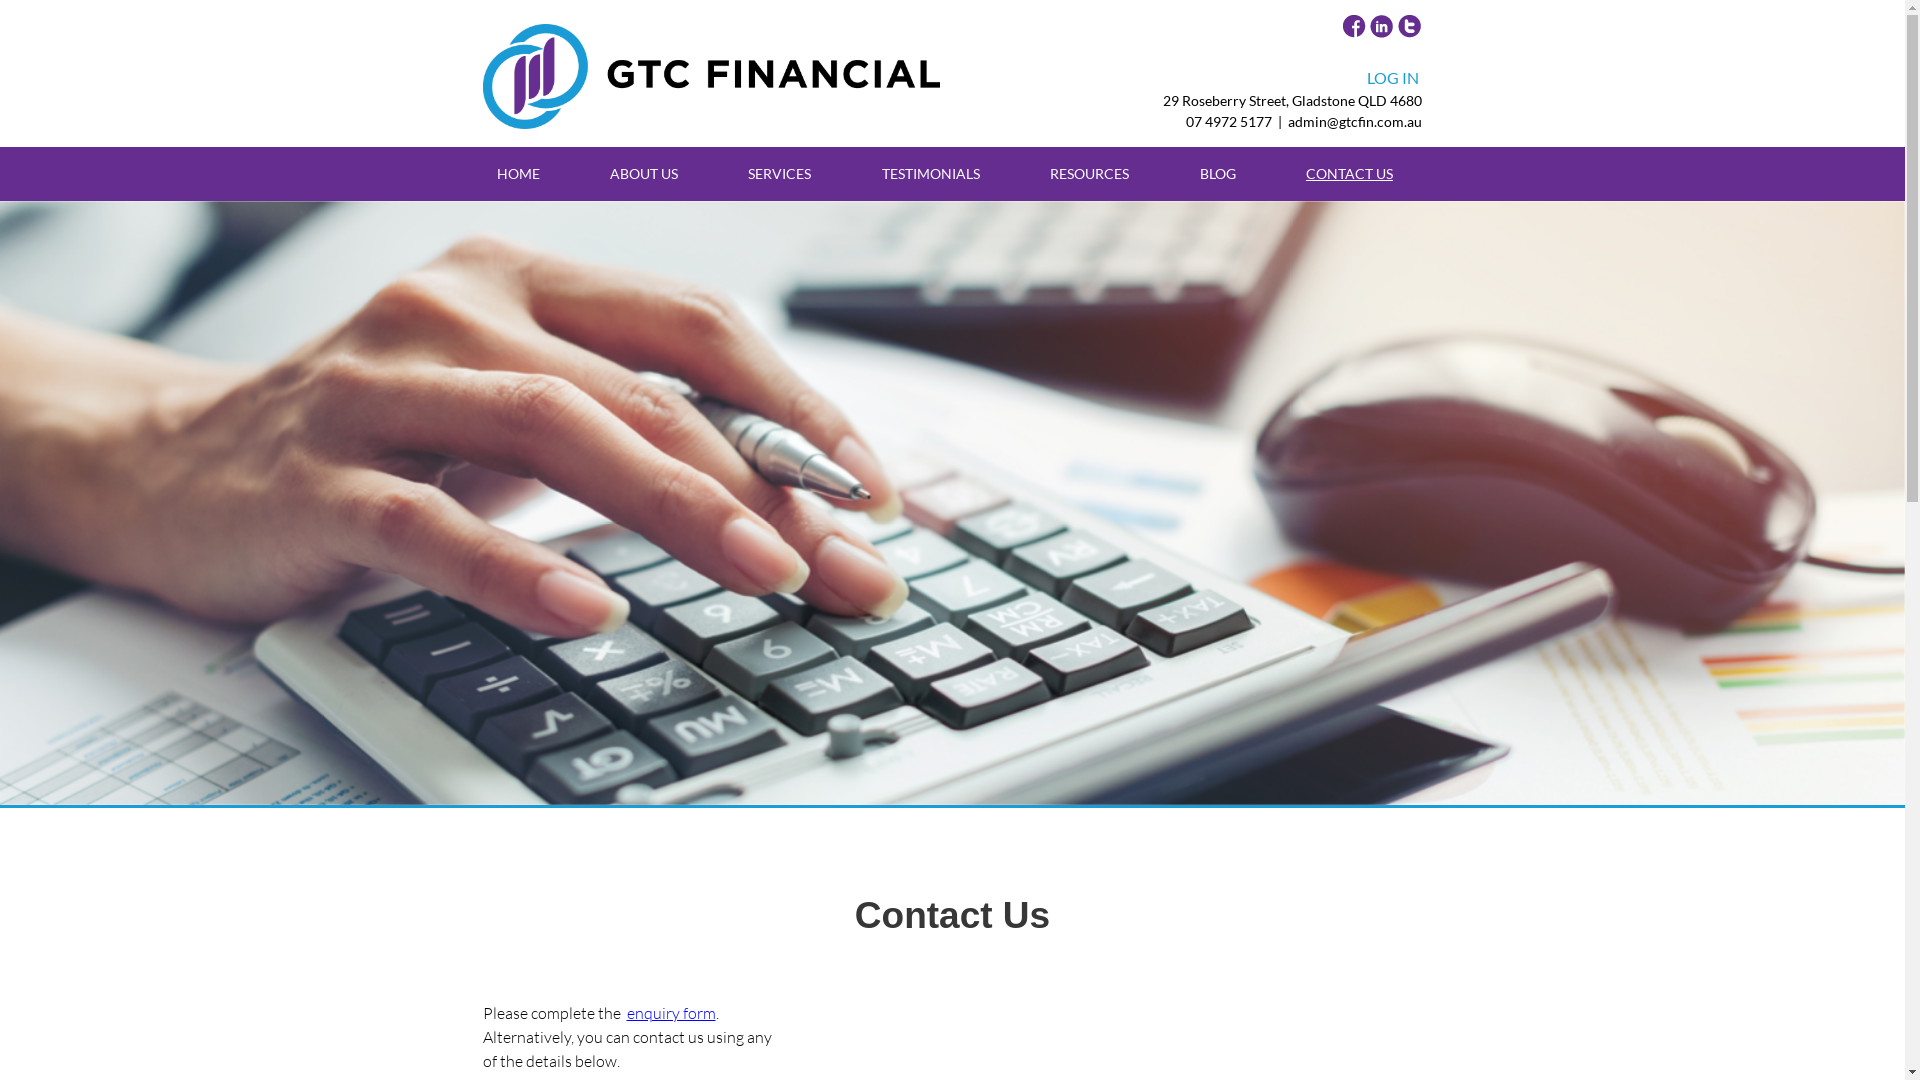 The height and width of the screenshot is (1080, 1920). I want to click on BLOG, so click(1218, 173).